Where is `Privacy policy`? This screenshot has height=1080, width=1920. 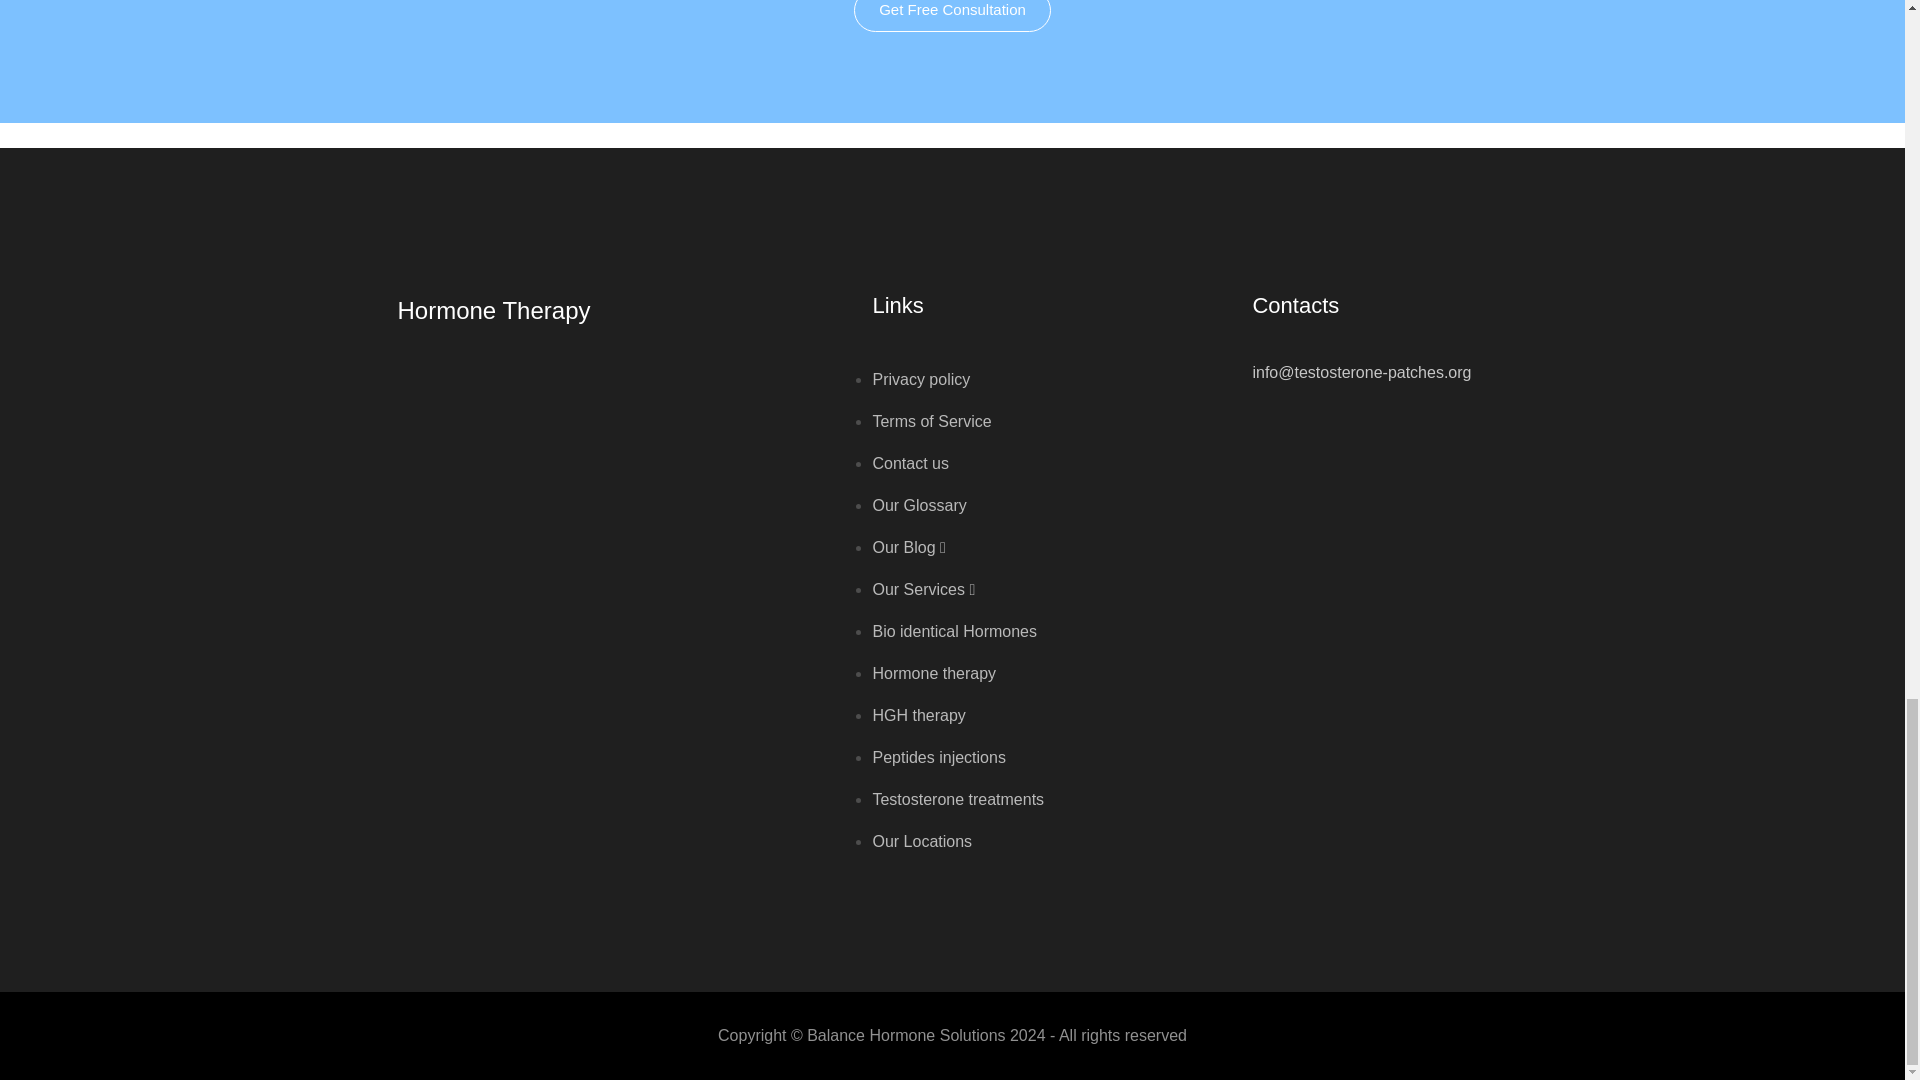
Privacy policy is located at coordinates (920, 379).